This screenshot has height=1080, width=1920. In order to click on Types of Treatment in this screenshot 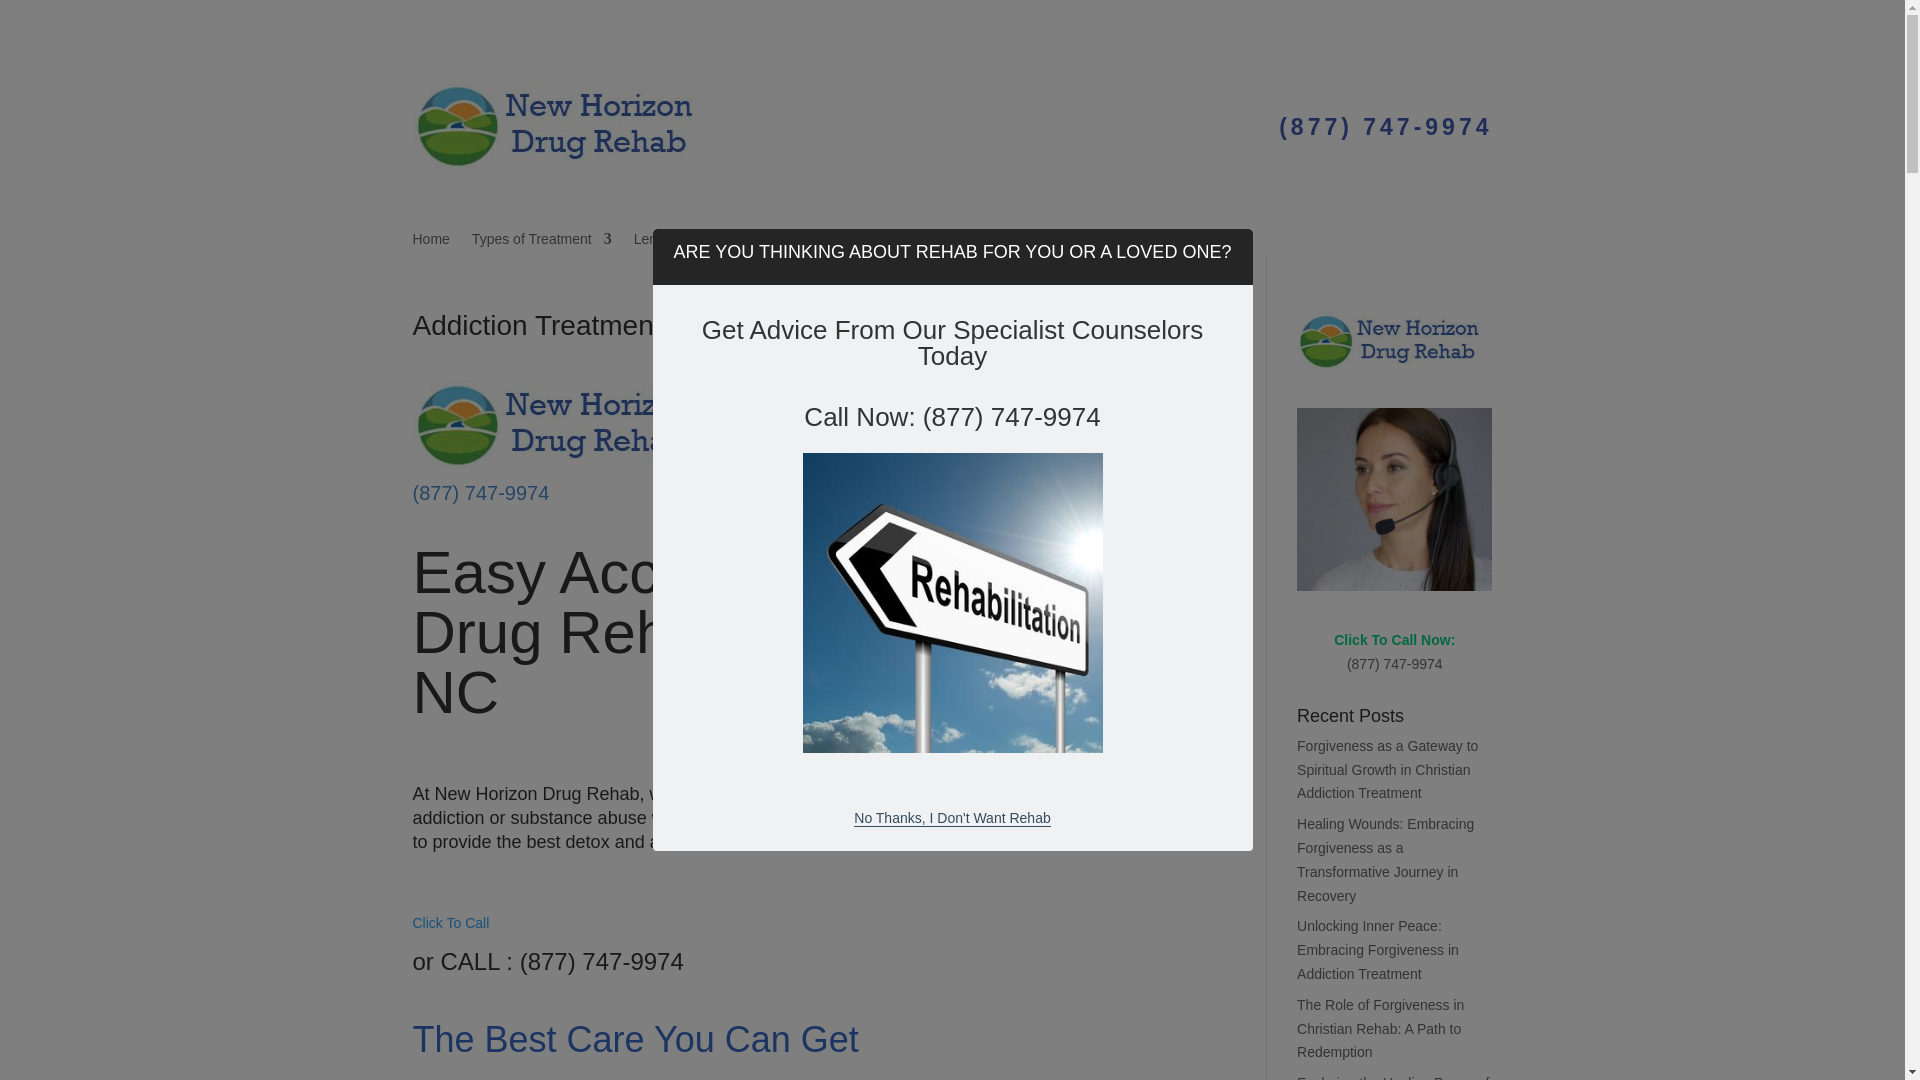, I will do `click(542, 242)`.